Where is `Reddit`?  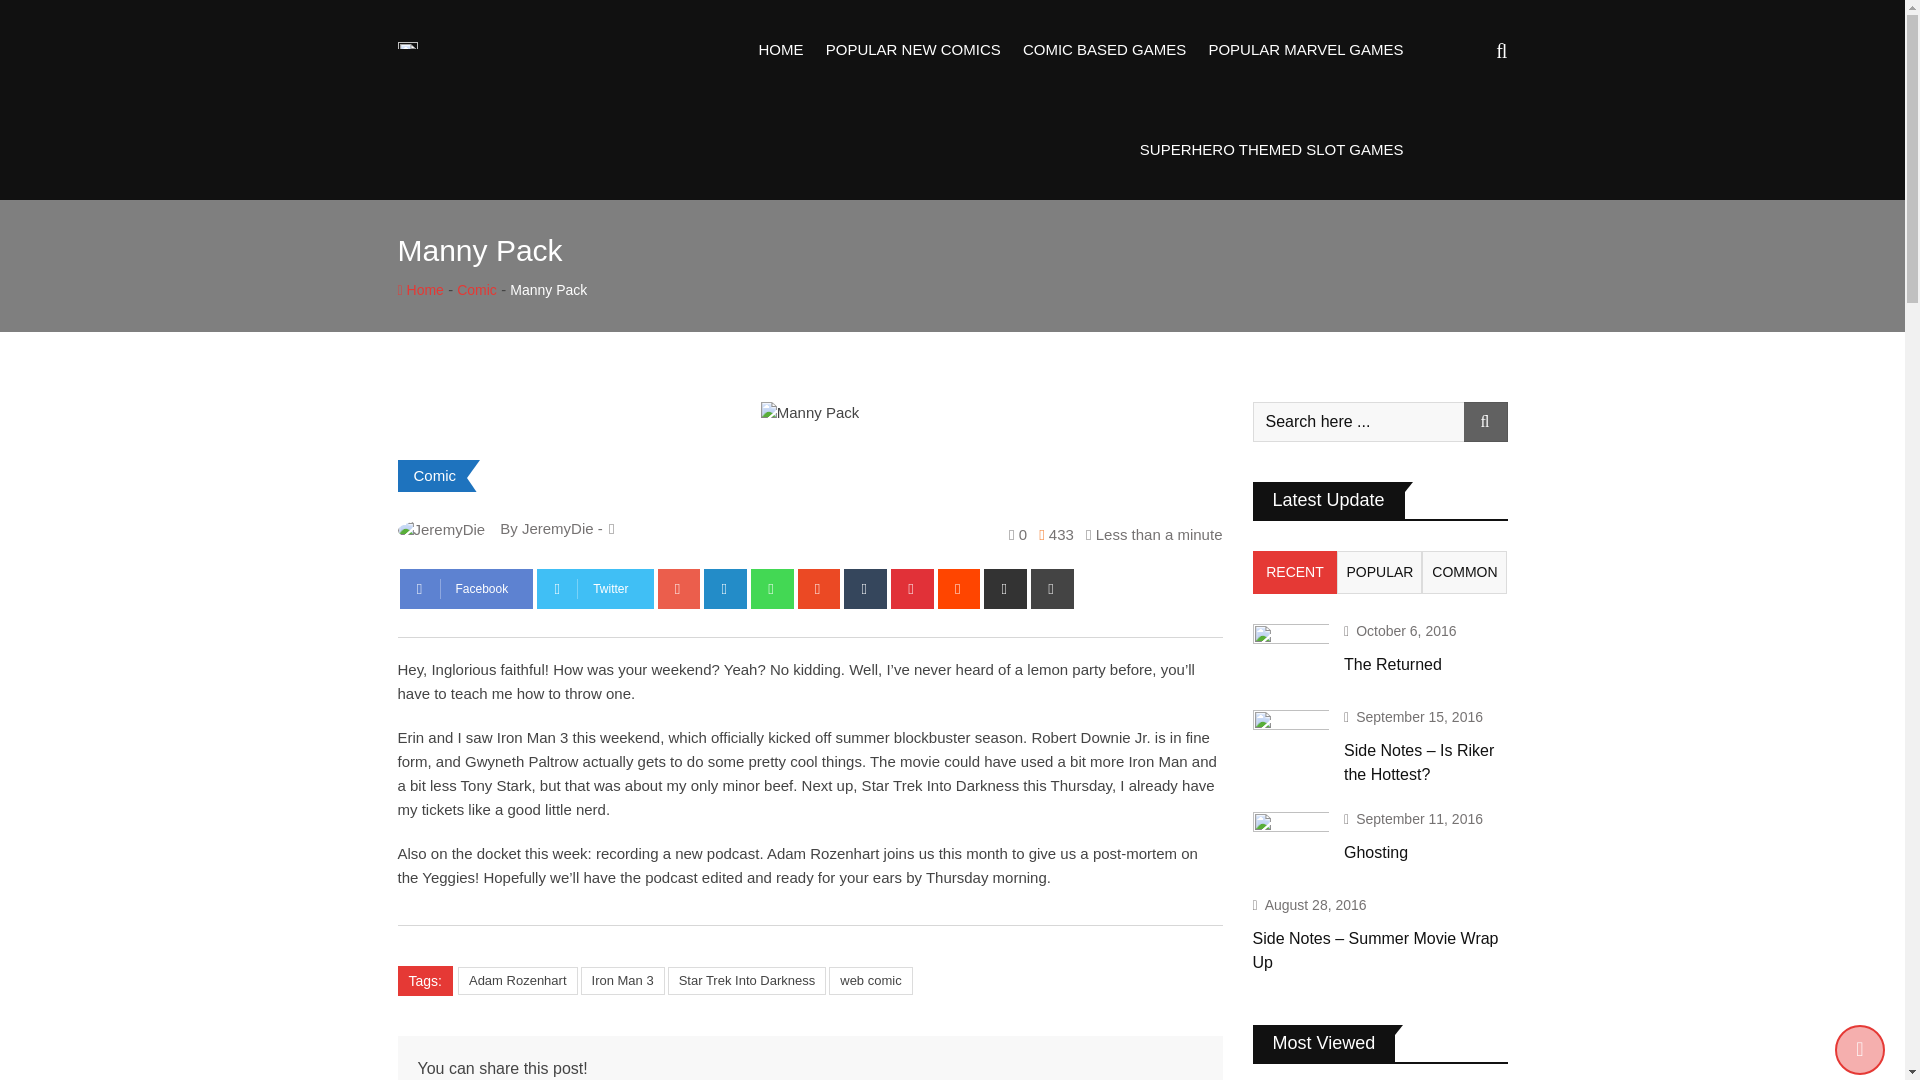
Reddit is located at coordinates (960, 589).